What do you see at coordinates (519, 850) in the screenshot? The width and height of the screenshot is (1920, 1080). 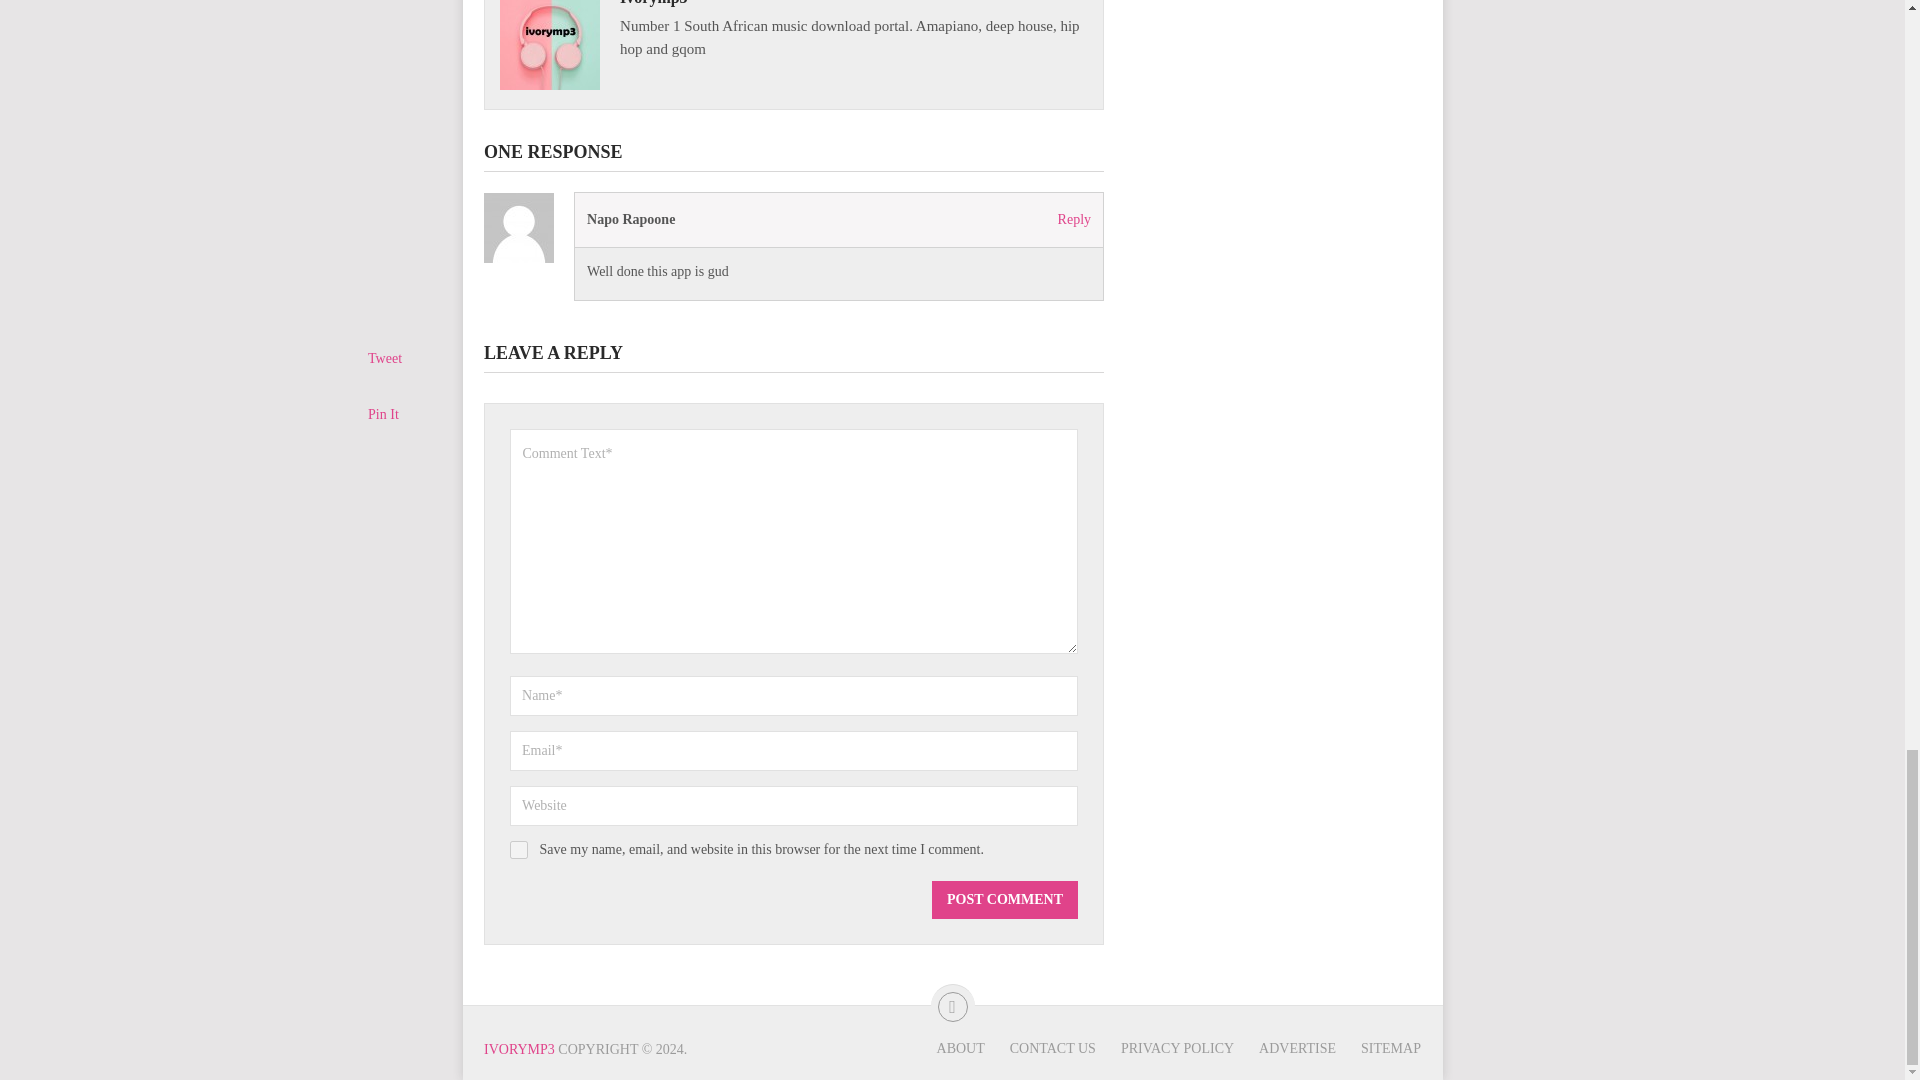 I see `yes` at bounding box center [519, 850].